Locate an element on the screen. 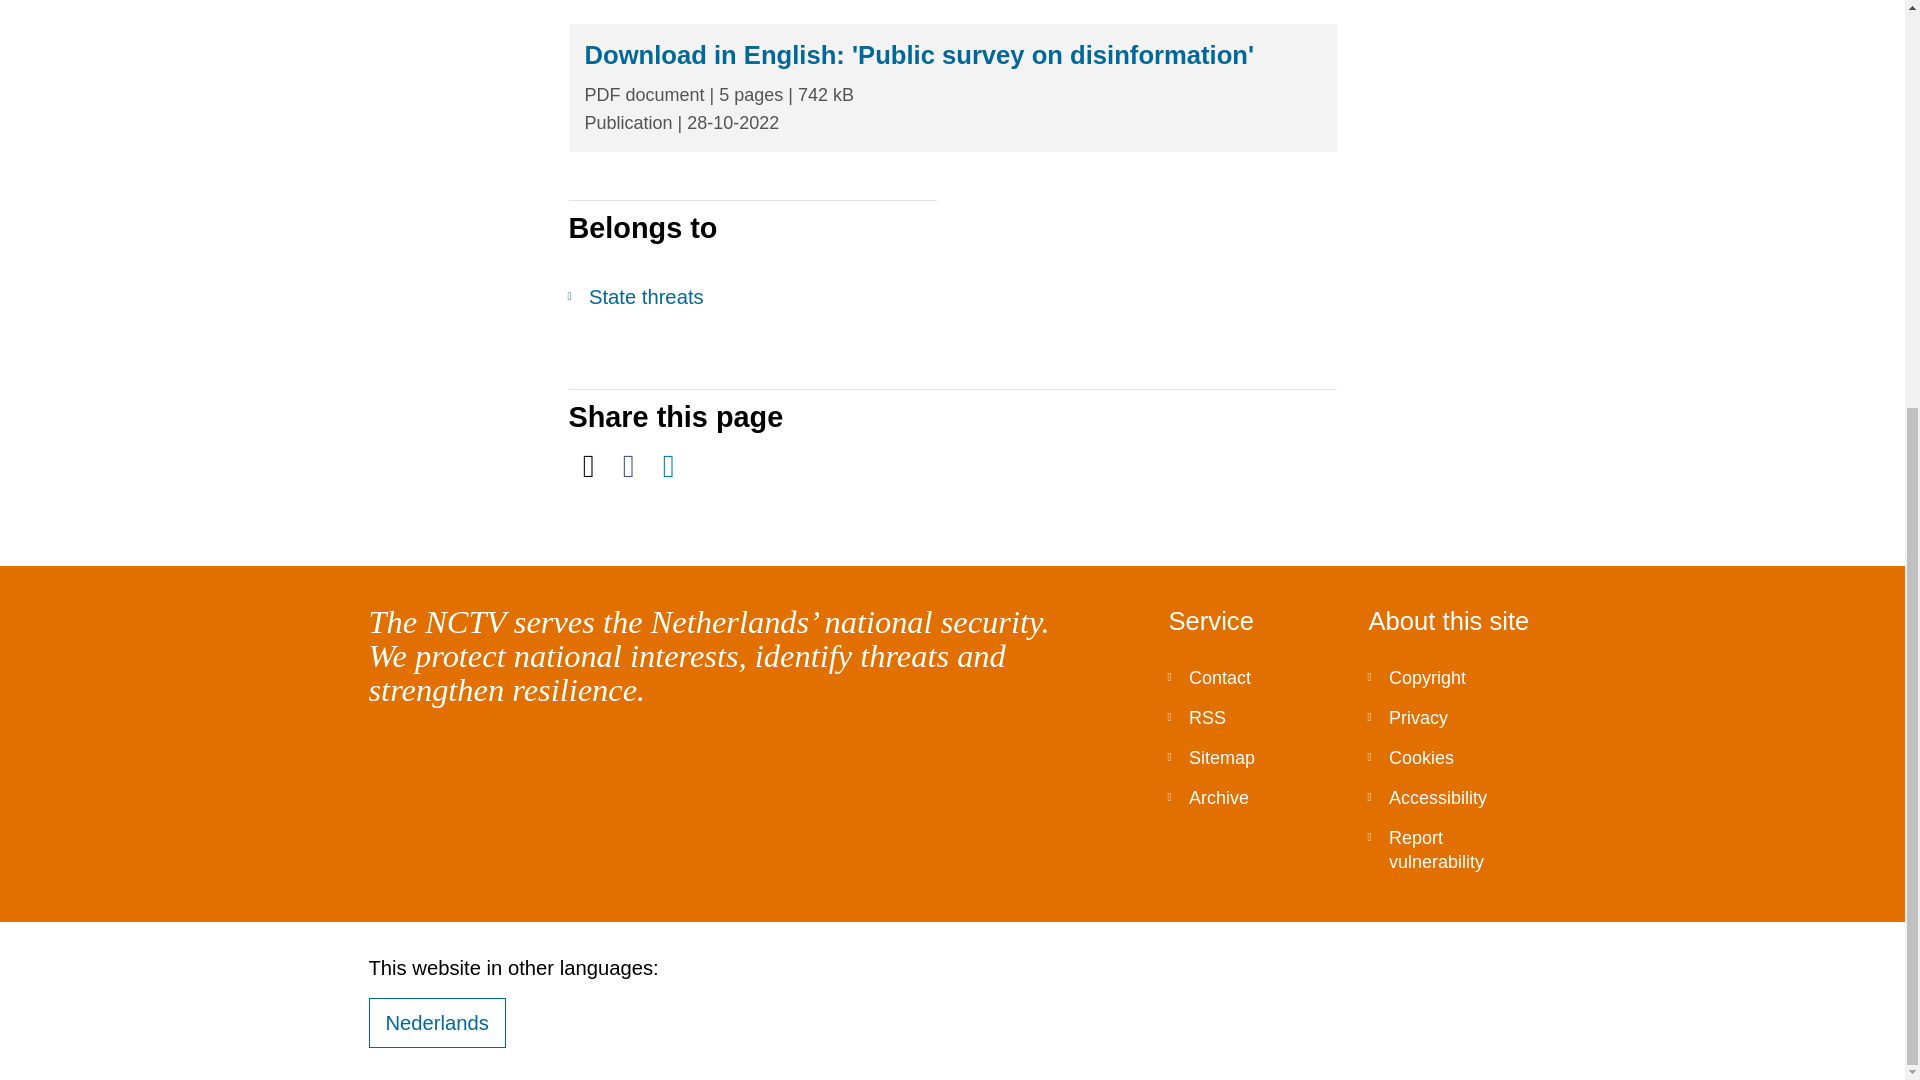 This screenshot has height=1080, width=1920. Contact is located at coordinates (1252, 677).